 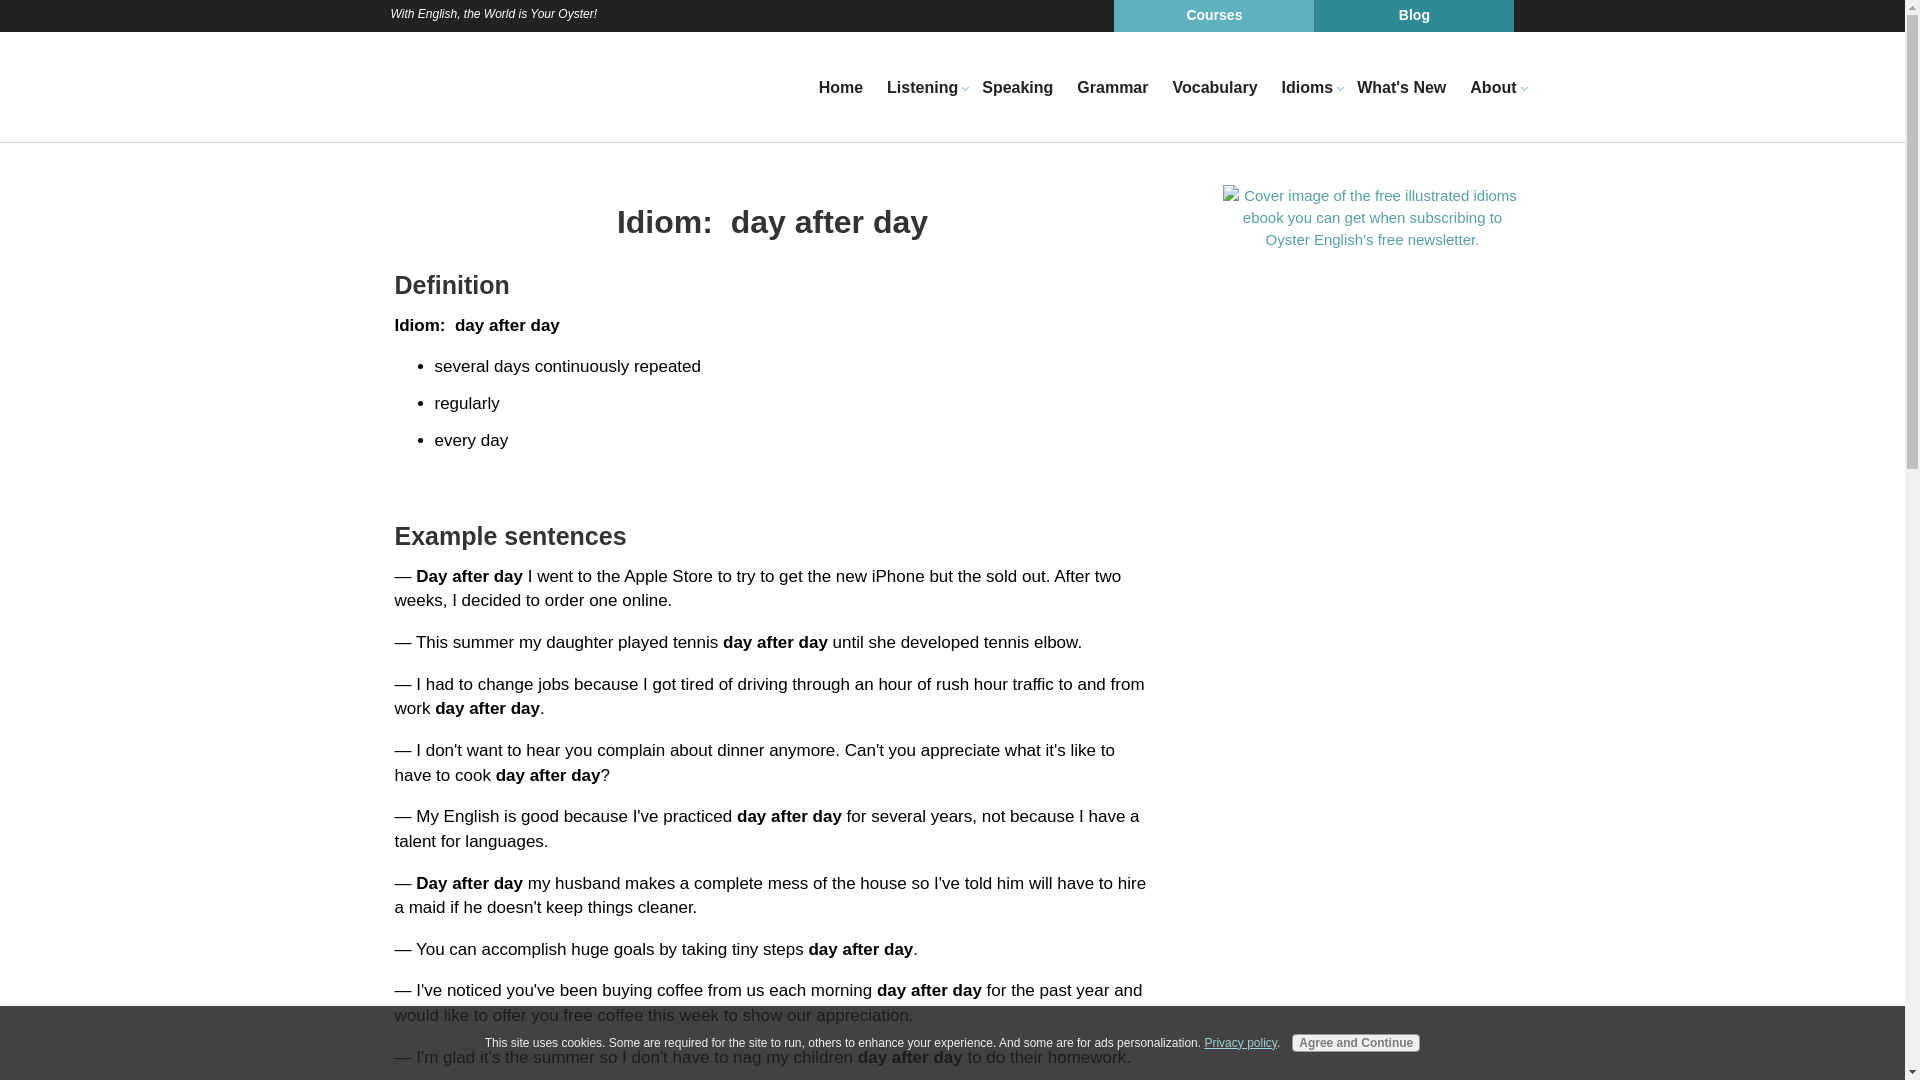 I want to click on Privacy policy, so click(x=1240, y=1042).